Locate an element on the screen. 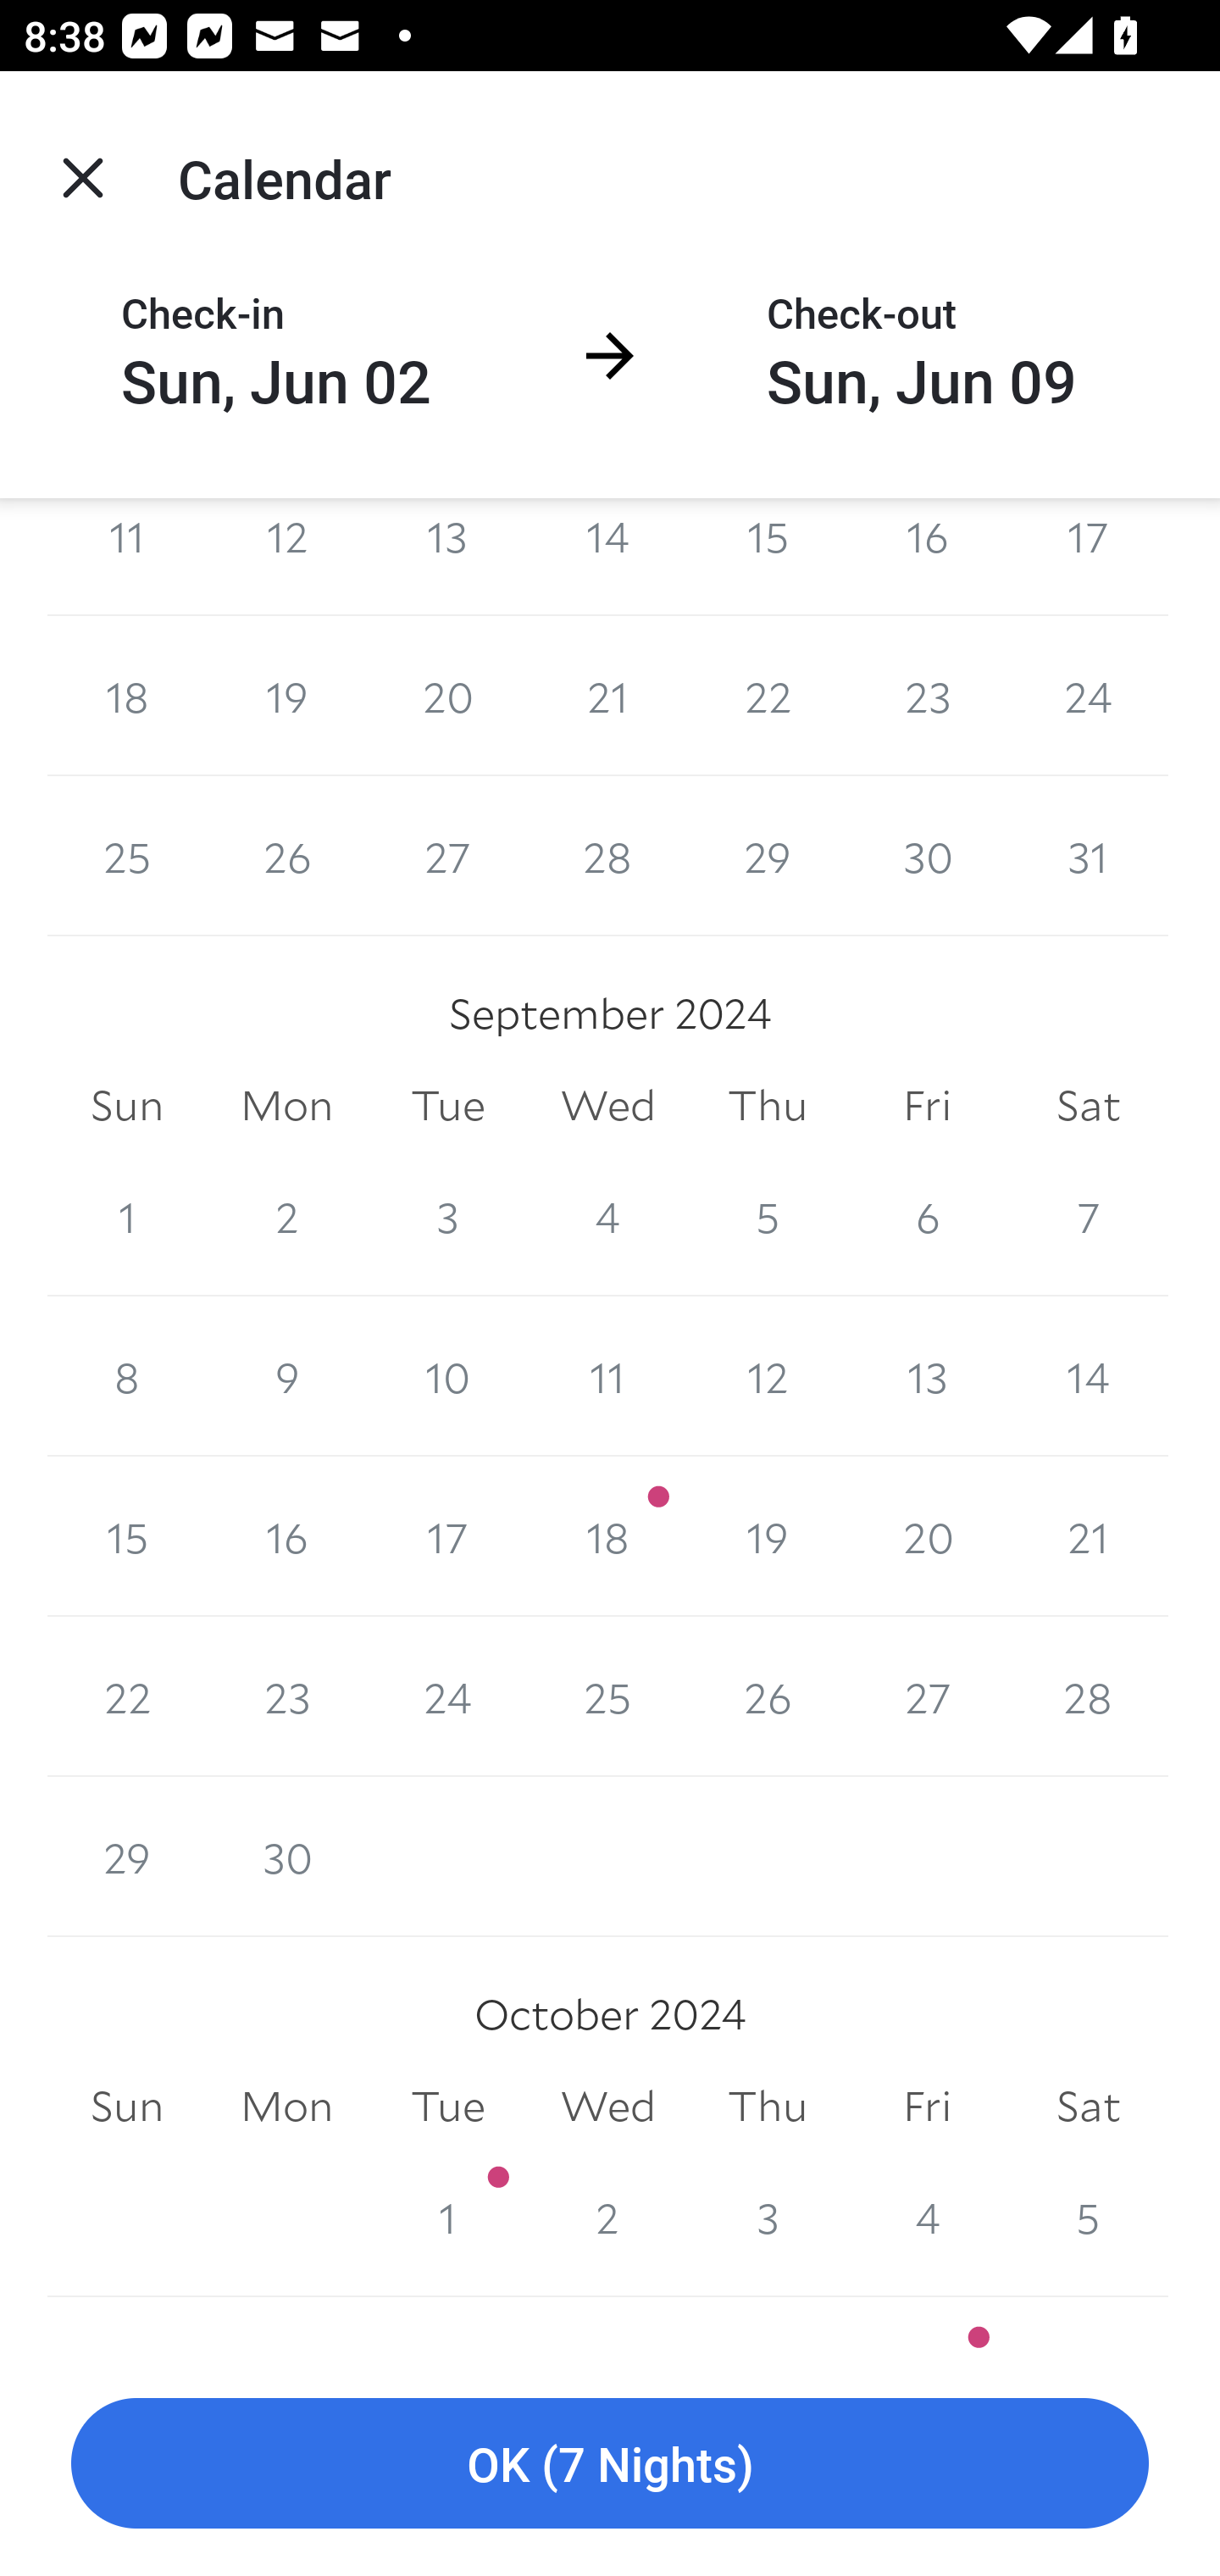  Mon is located at coordinates (286, 1105).